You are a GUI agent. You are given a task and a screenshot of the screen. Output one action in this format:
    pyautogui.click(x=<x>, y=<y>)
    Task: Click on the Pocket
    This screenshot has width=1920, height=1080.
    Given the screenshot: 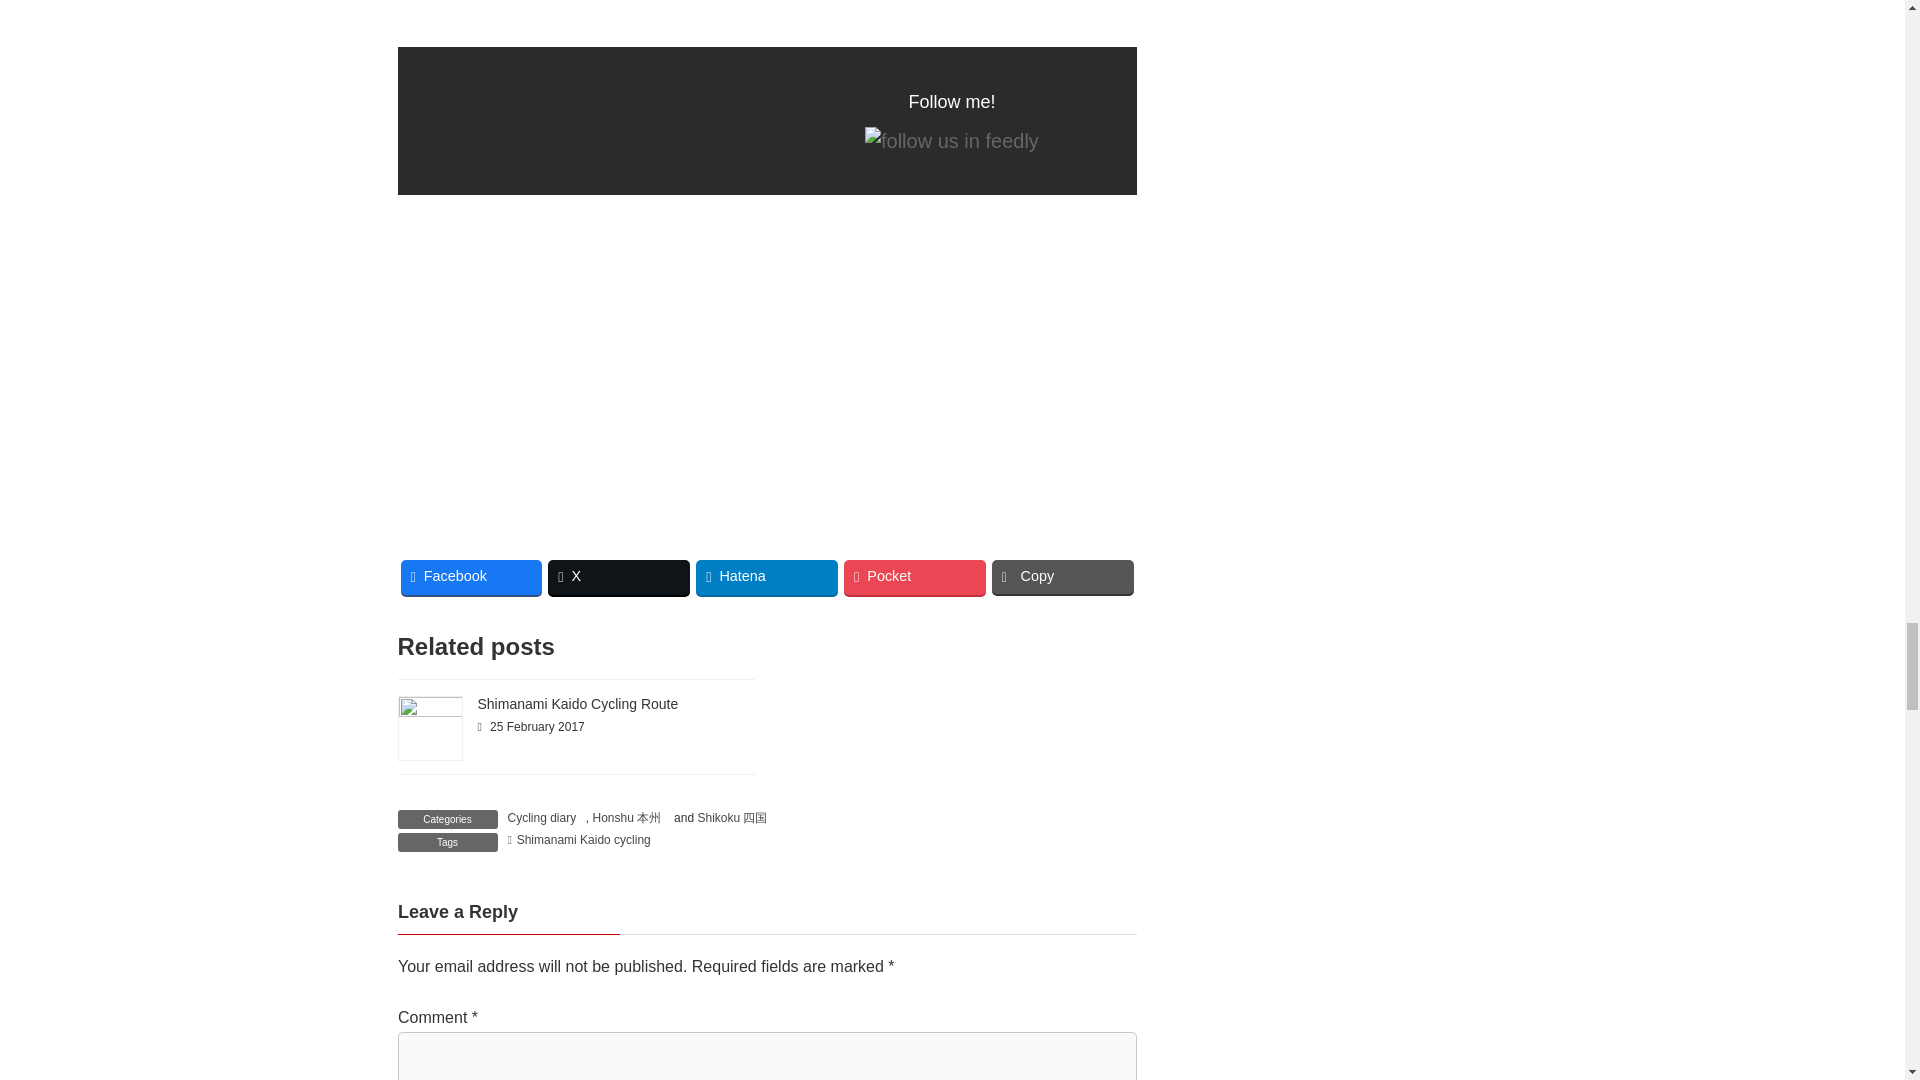 What is the action you would take?
    pyautogui.click(x=915, y=577)
    